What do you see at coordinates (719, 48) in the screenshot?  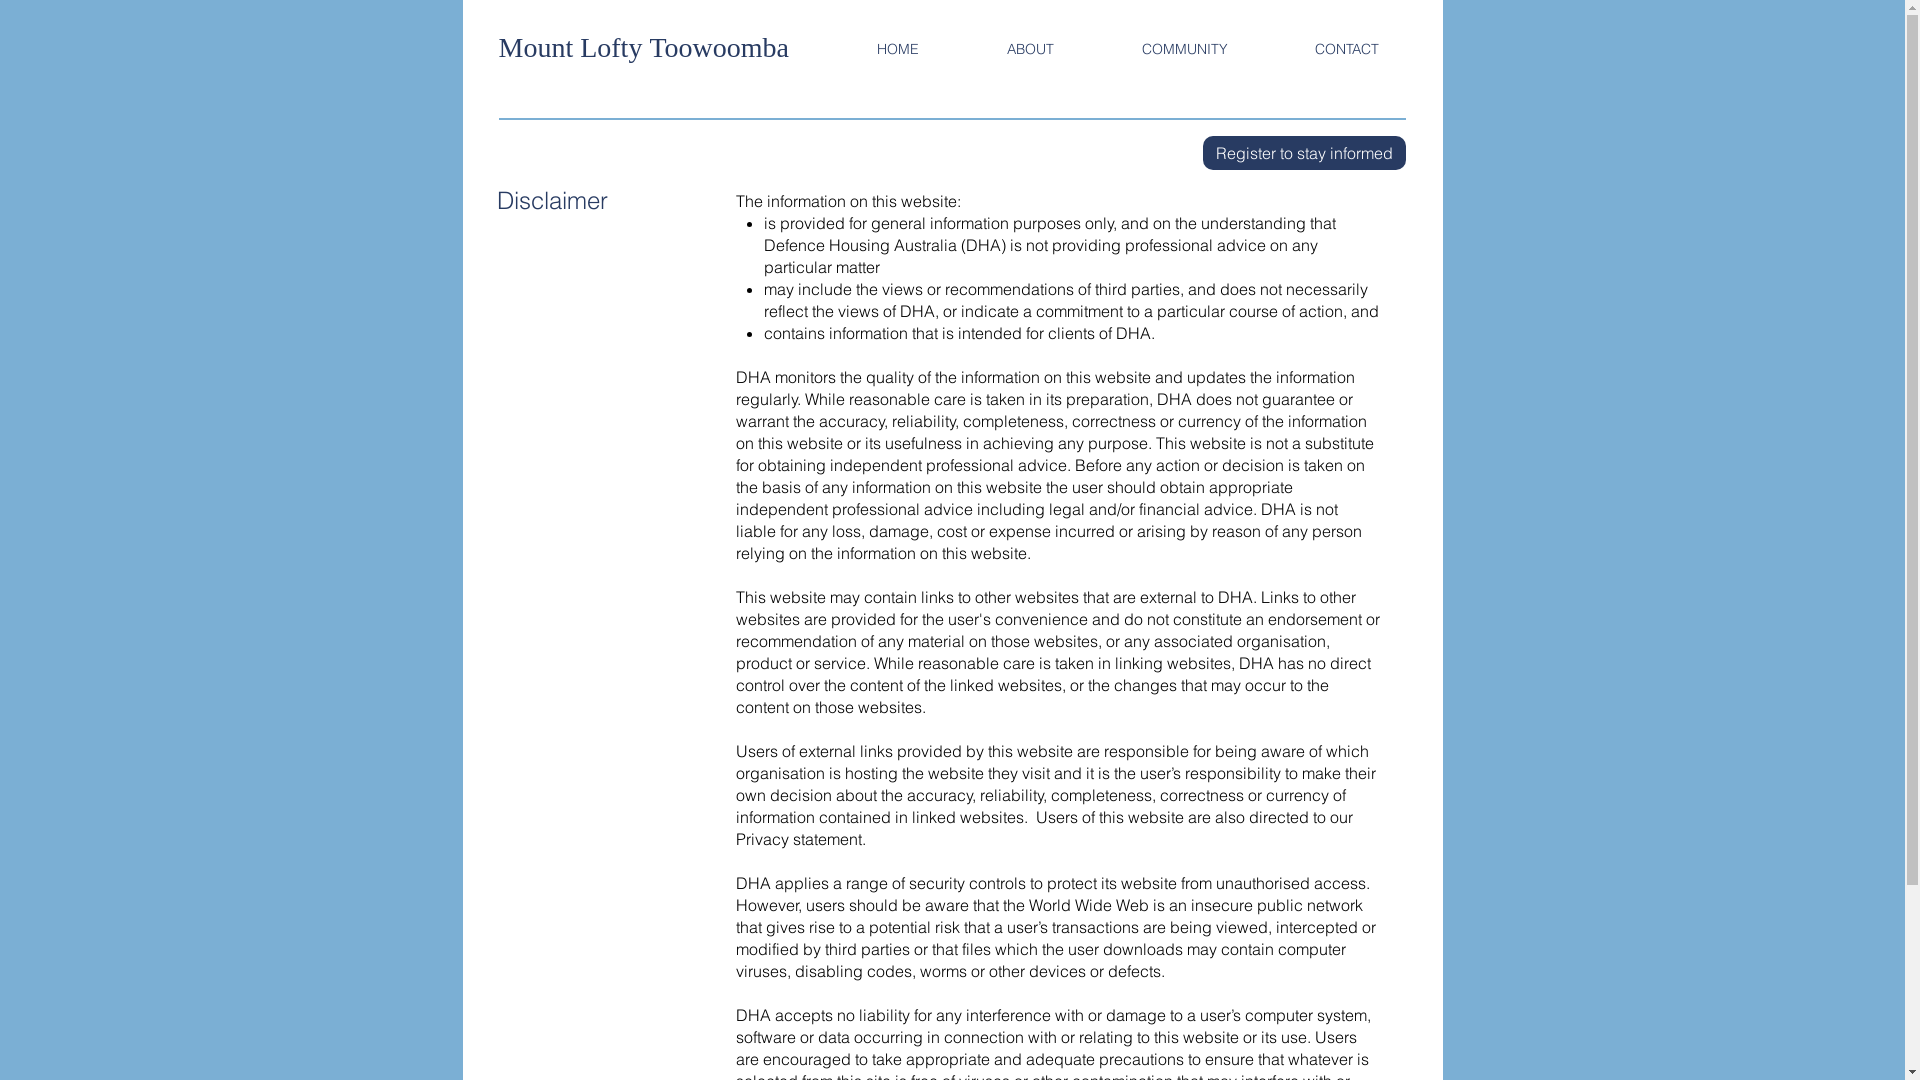 I see `Toowoomba` at bounding box center [719, 48].